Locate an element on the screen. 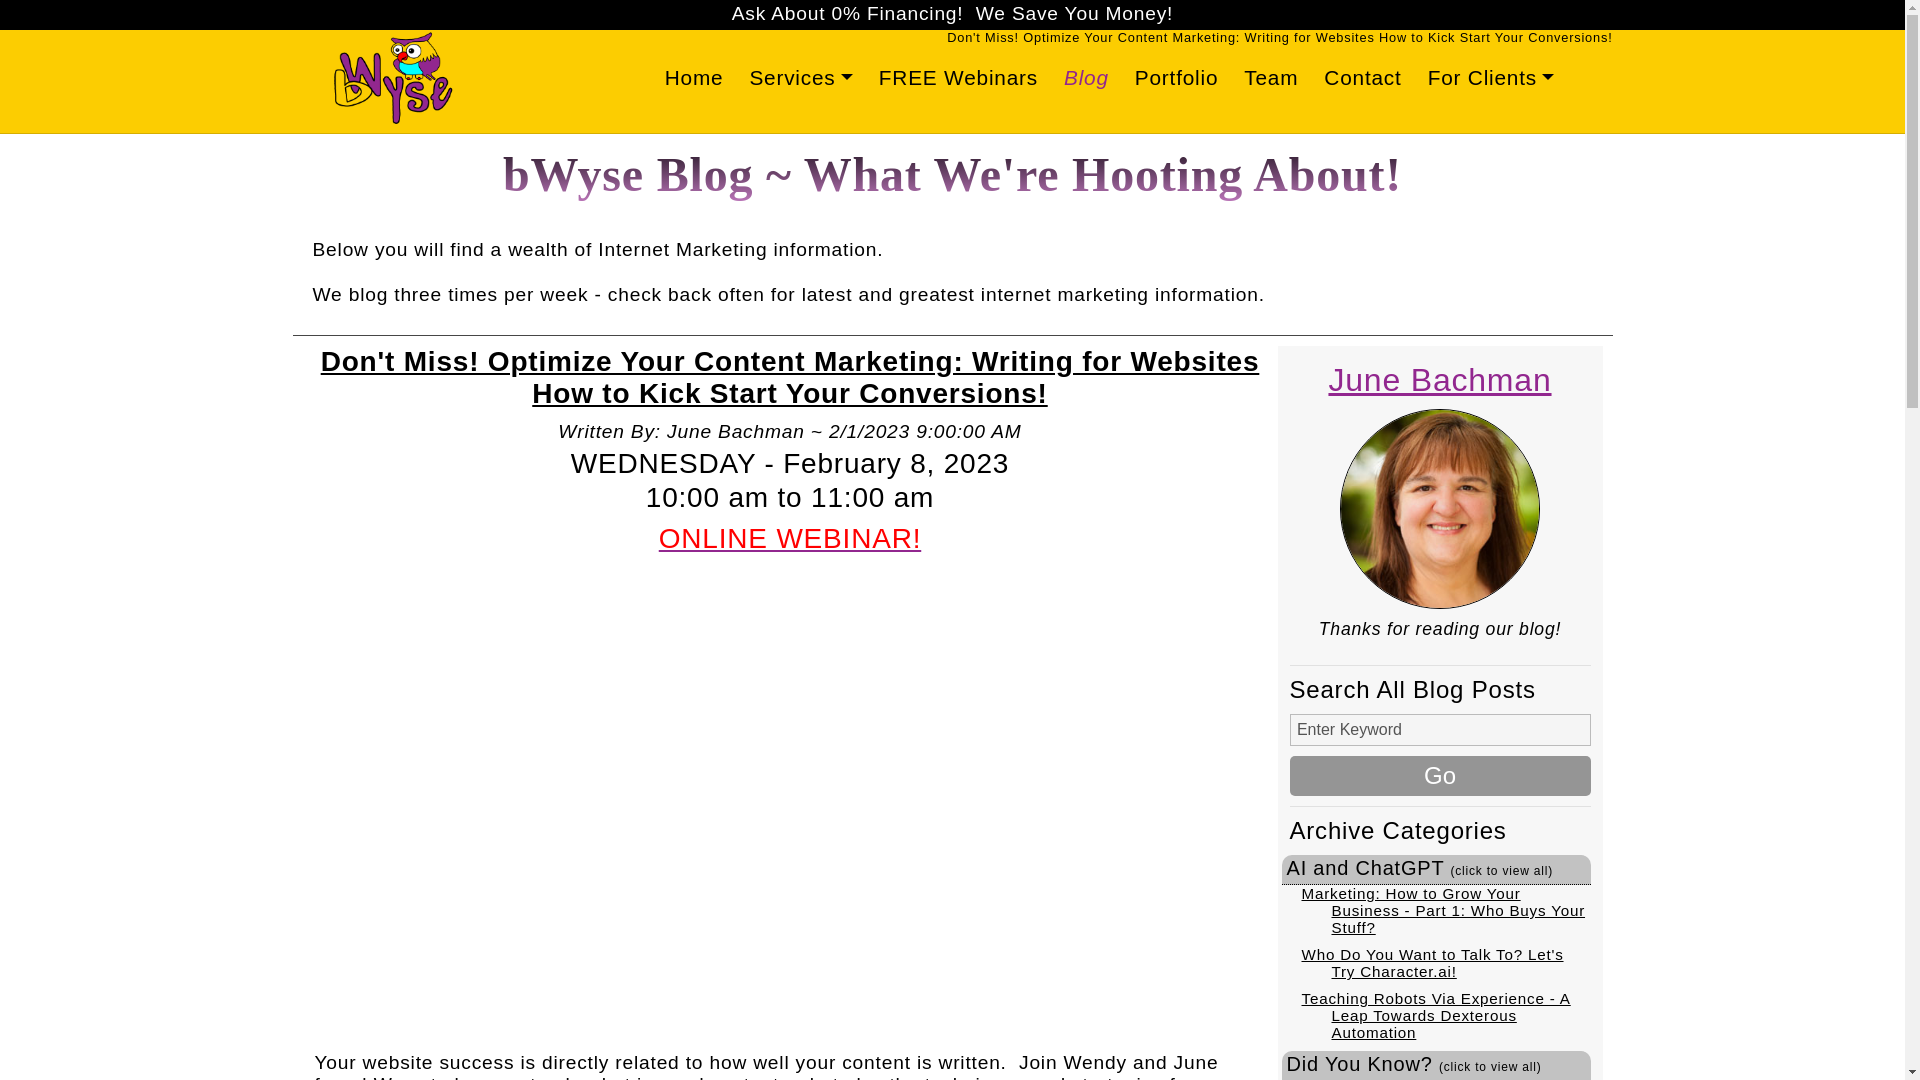 Image resolution: width=1920 pixels, height=1080 pixels. Who Do You Want to Talk To? Let's Try Character.ai! is located at coordinates (1432, 962).